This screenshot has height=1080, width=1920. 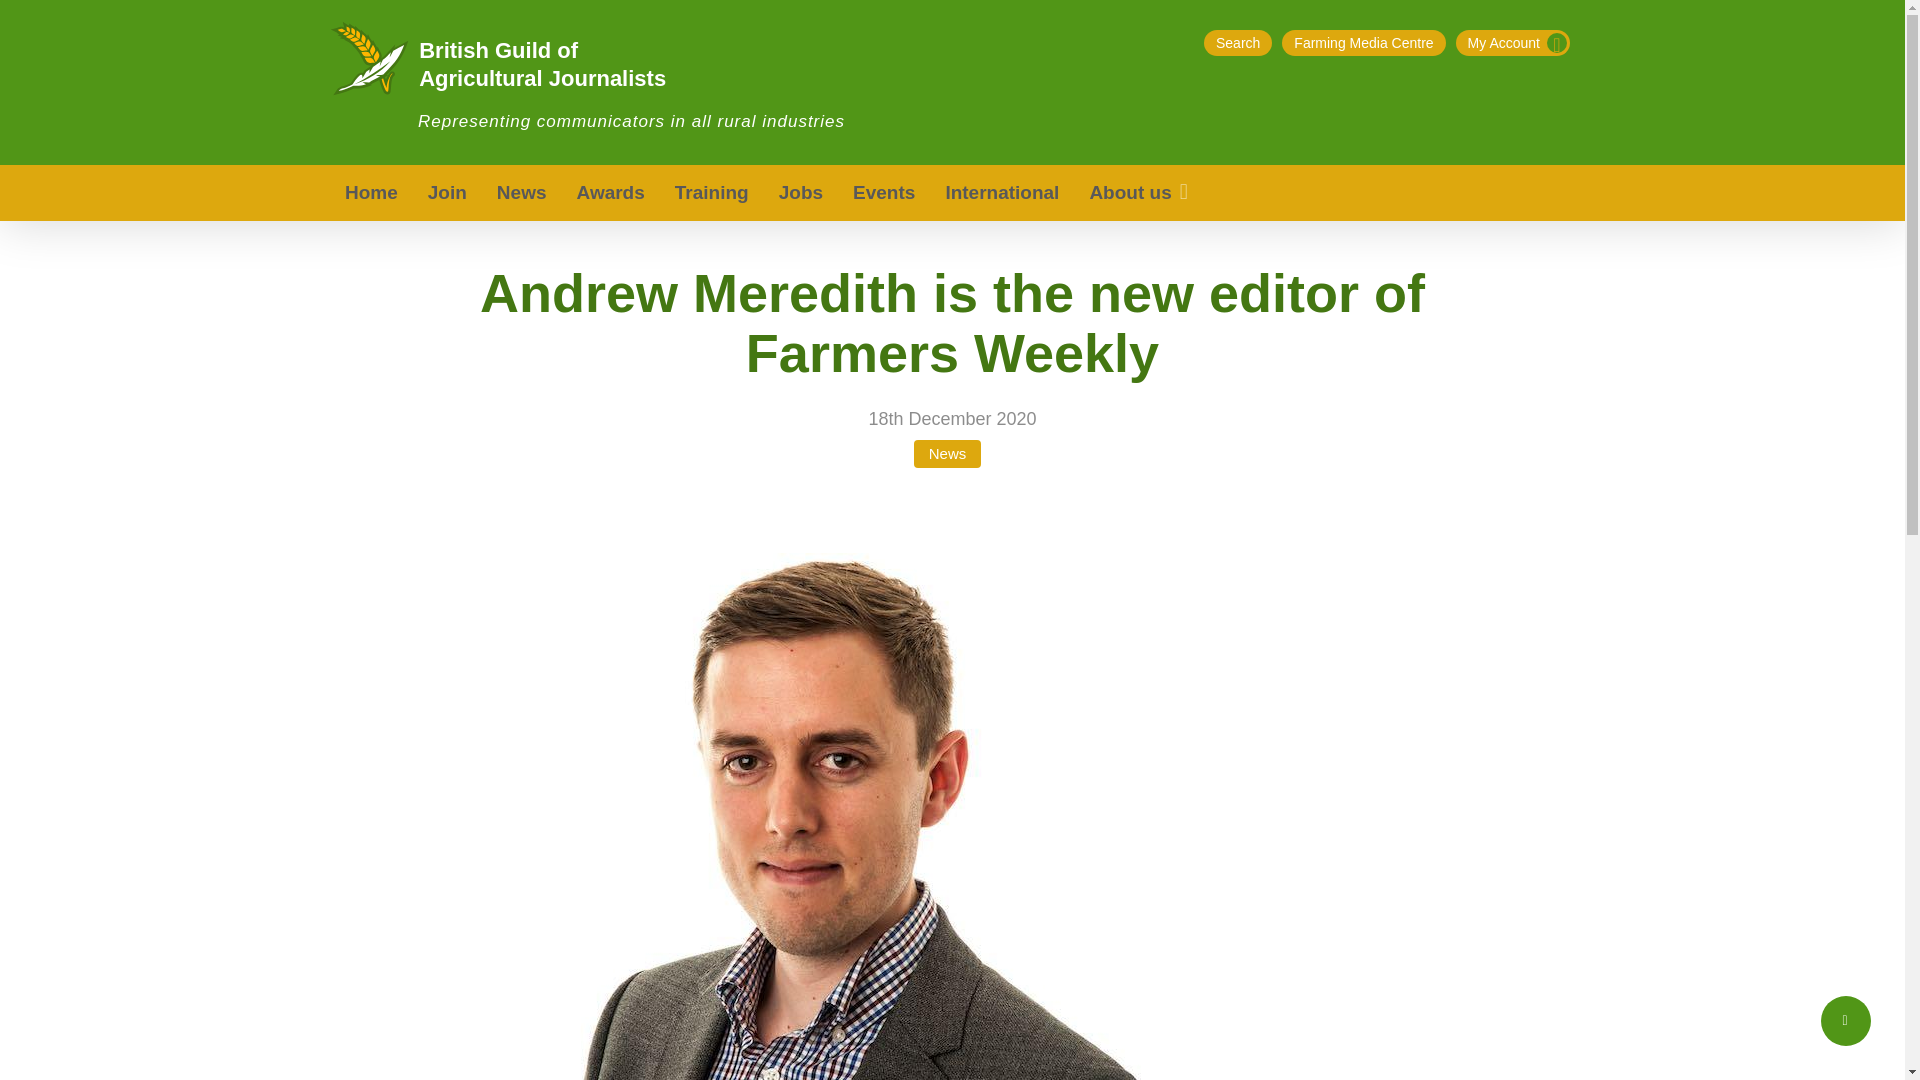 I want to click on Search, so click(x=1237, y=43).